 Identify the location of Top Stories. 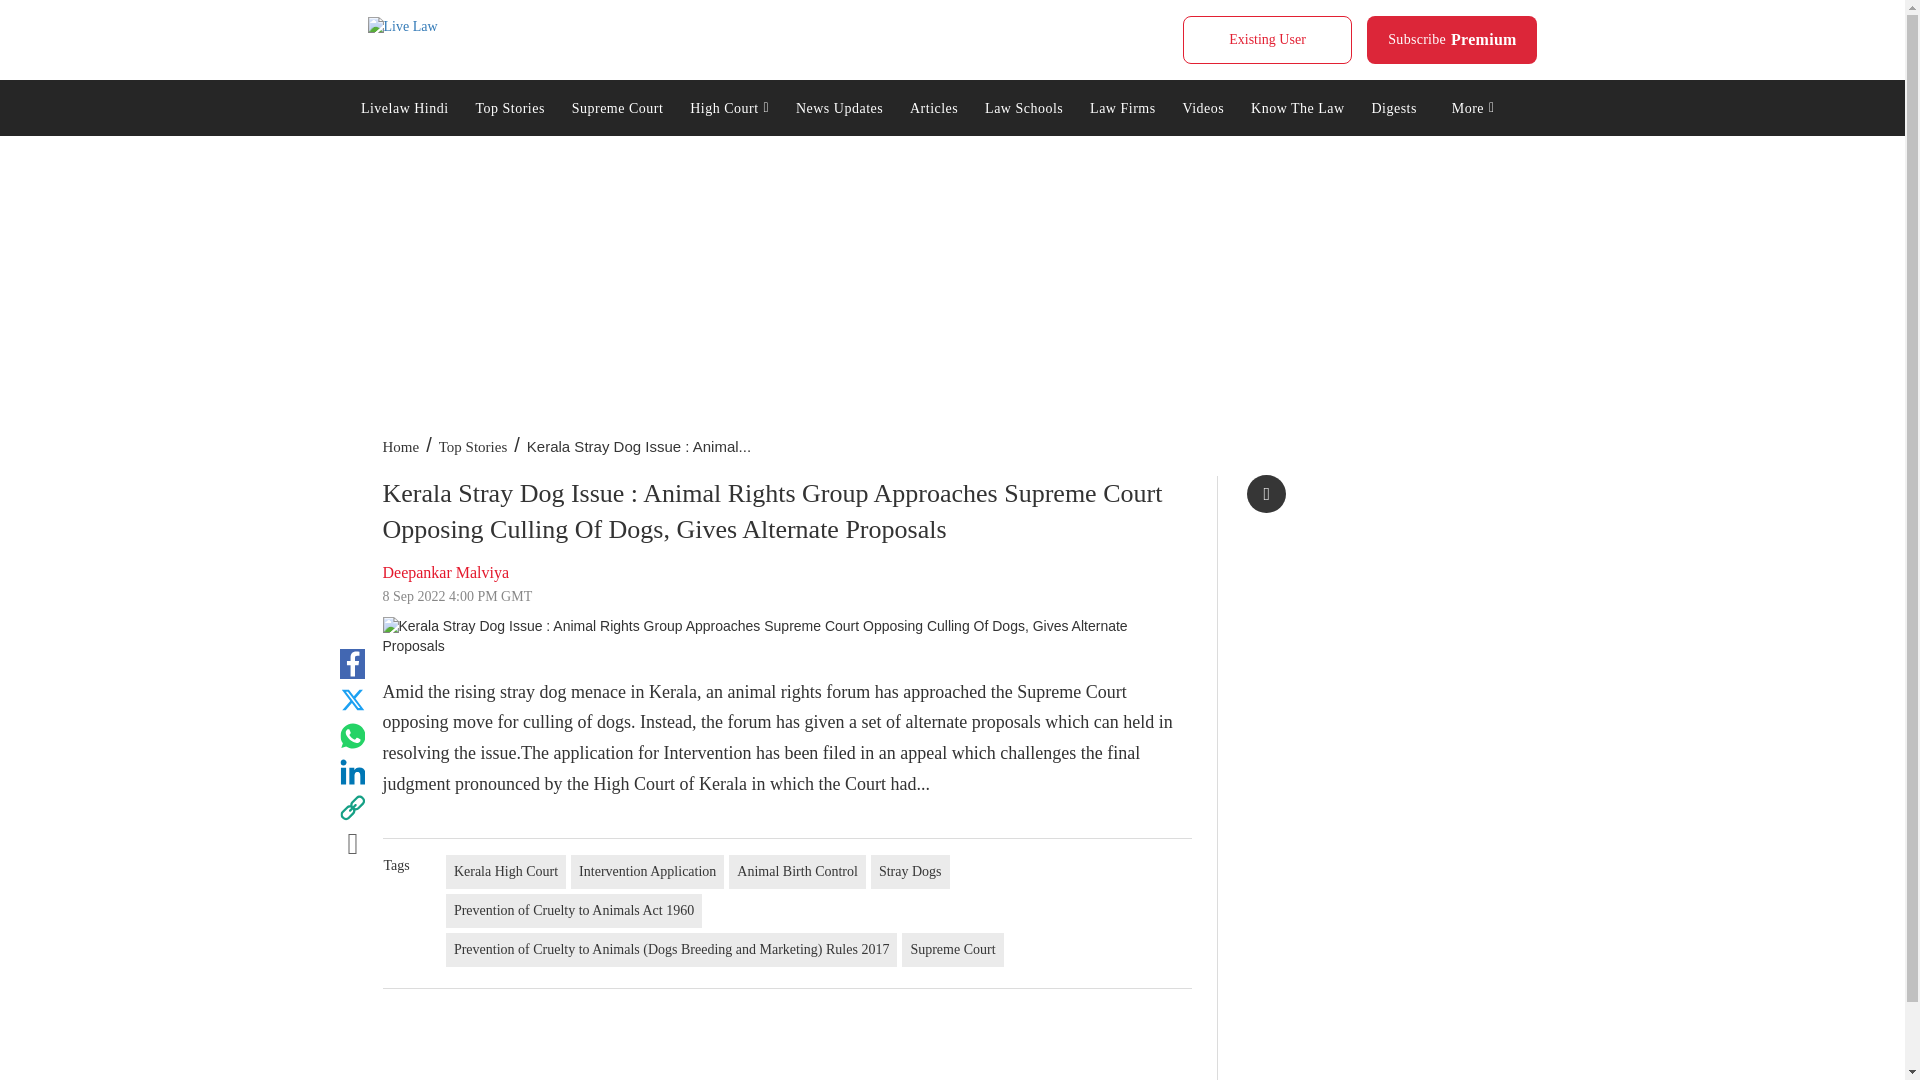
(730, 106).